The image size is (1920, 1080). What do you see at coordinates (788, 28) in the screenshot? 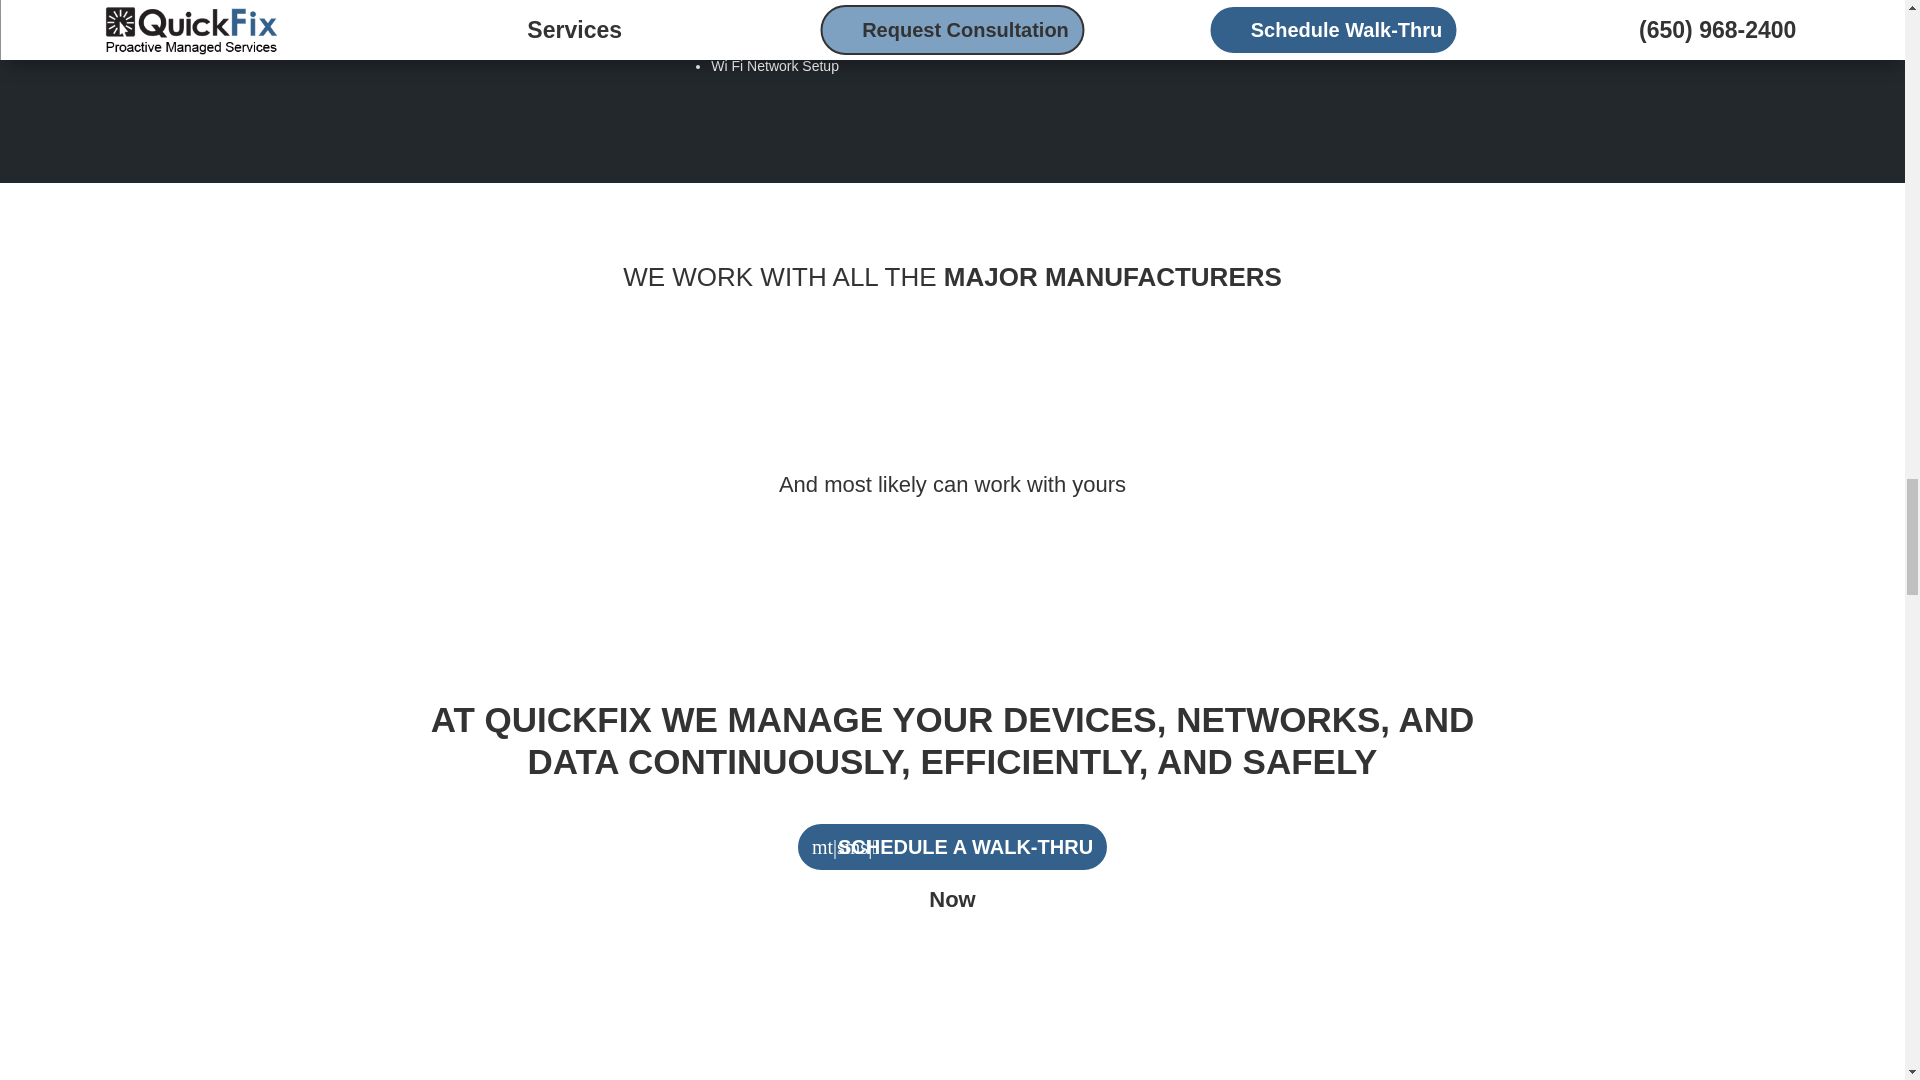
I see `San Bruno Managed Network Services` at bounding box center [788, 28].